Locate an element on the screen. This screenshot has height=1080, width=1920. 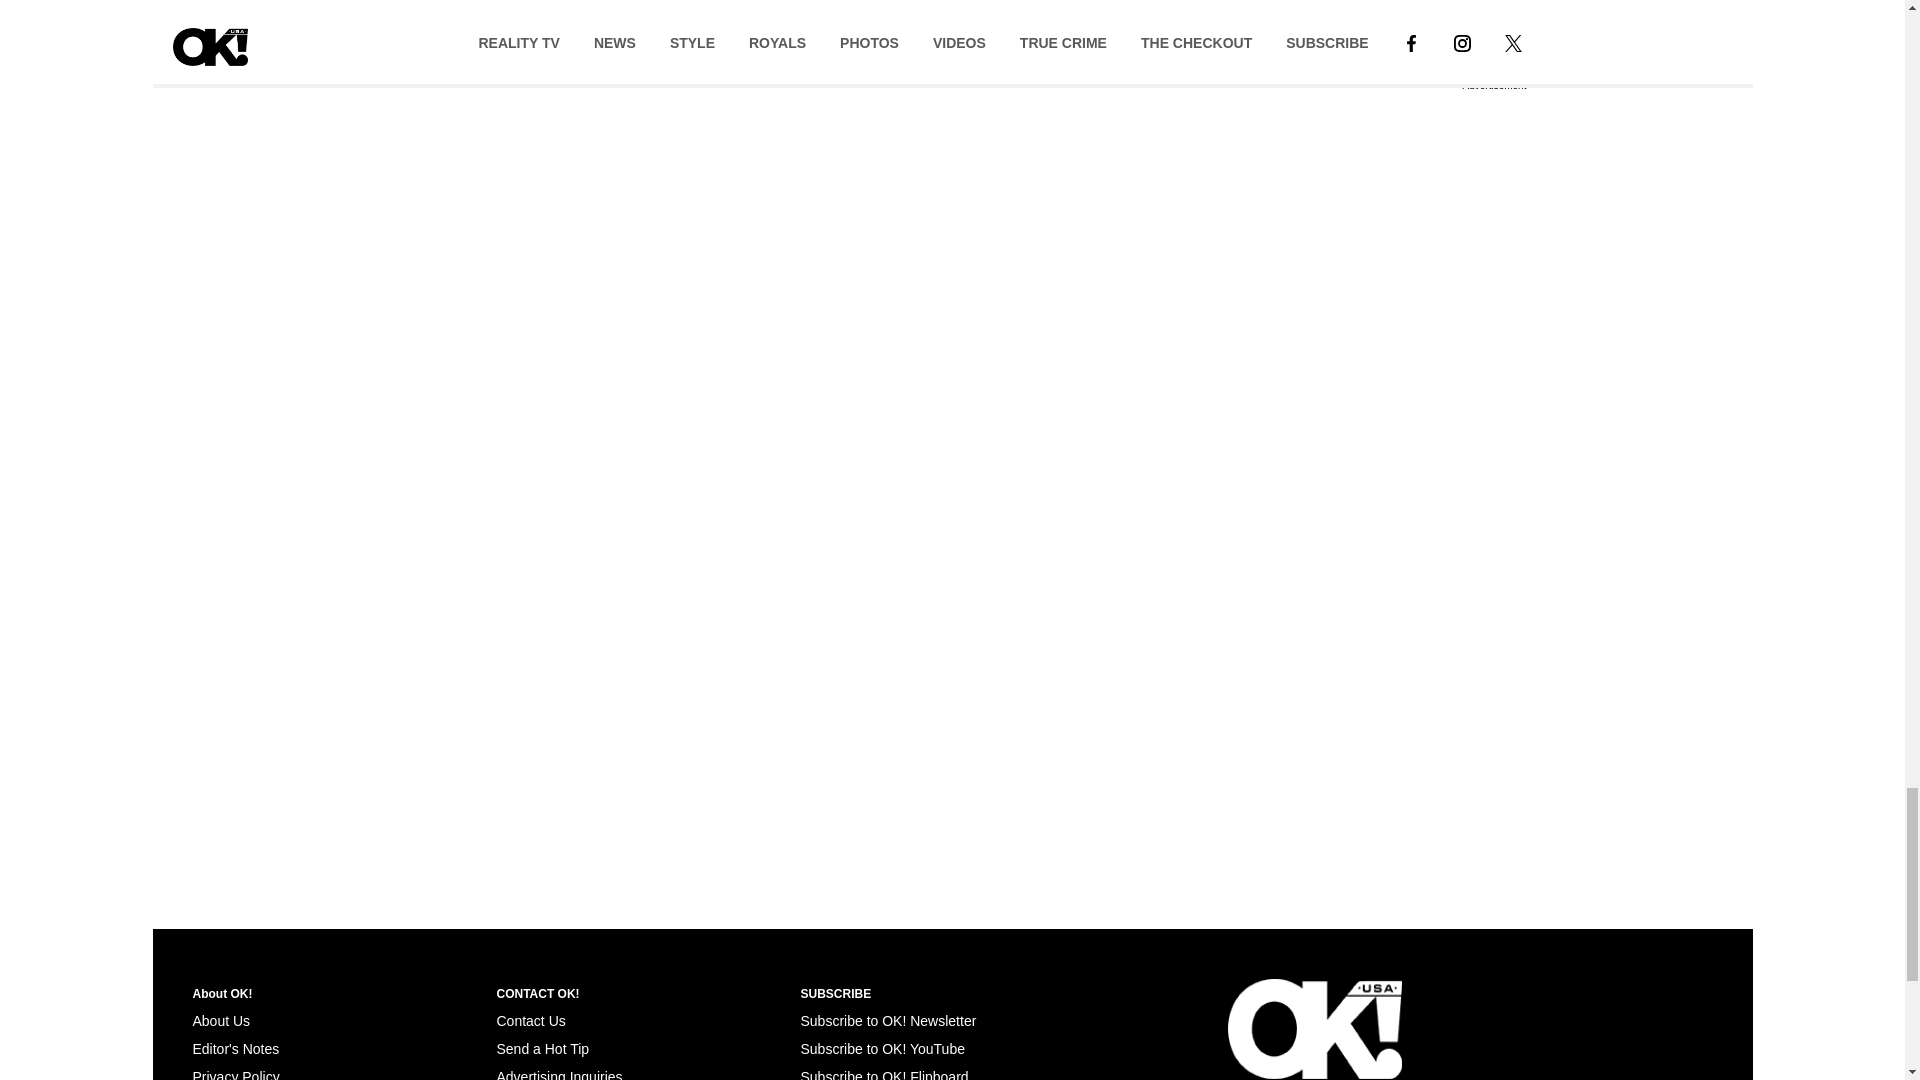
Contact Us is located at coordinates (530, 1021).